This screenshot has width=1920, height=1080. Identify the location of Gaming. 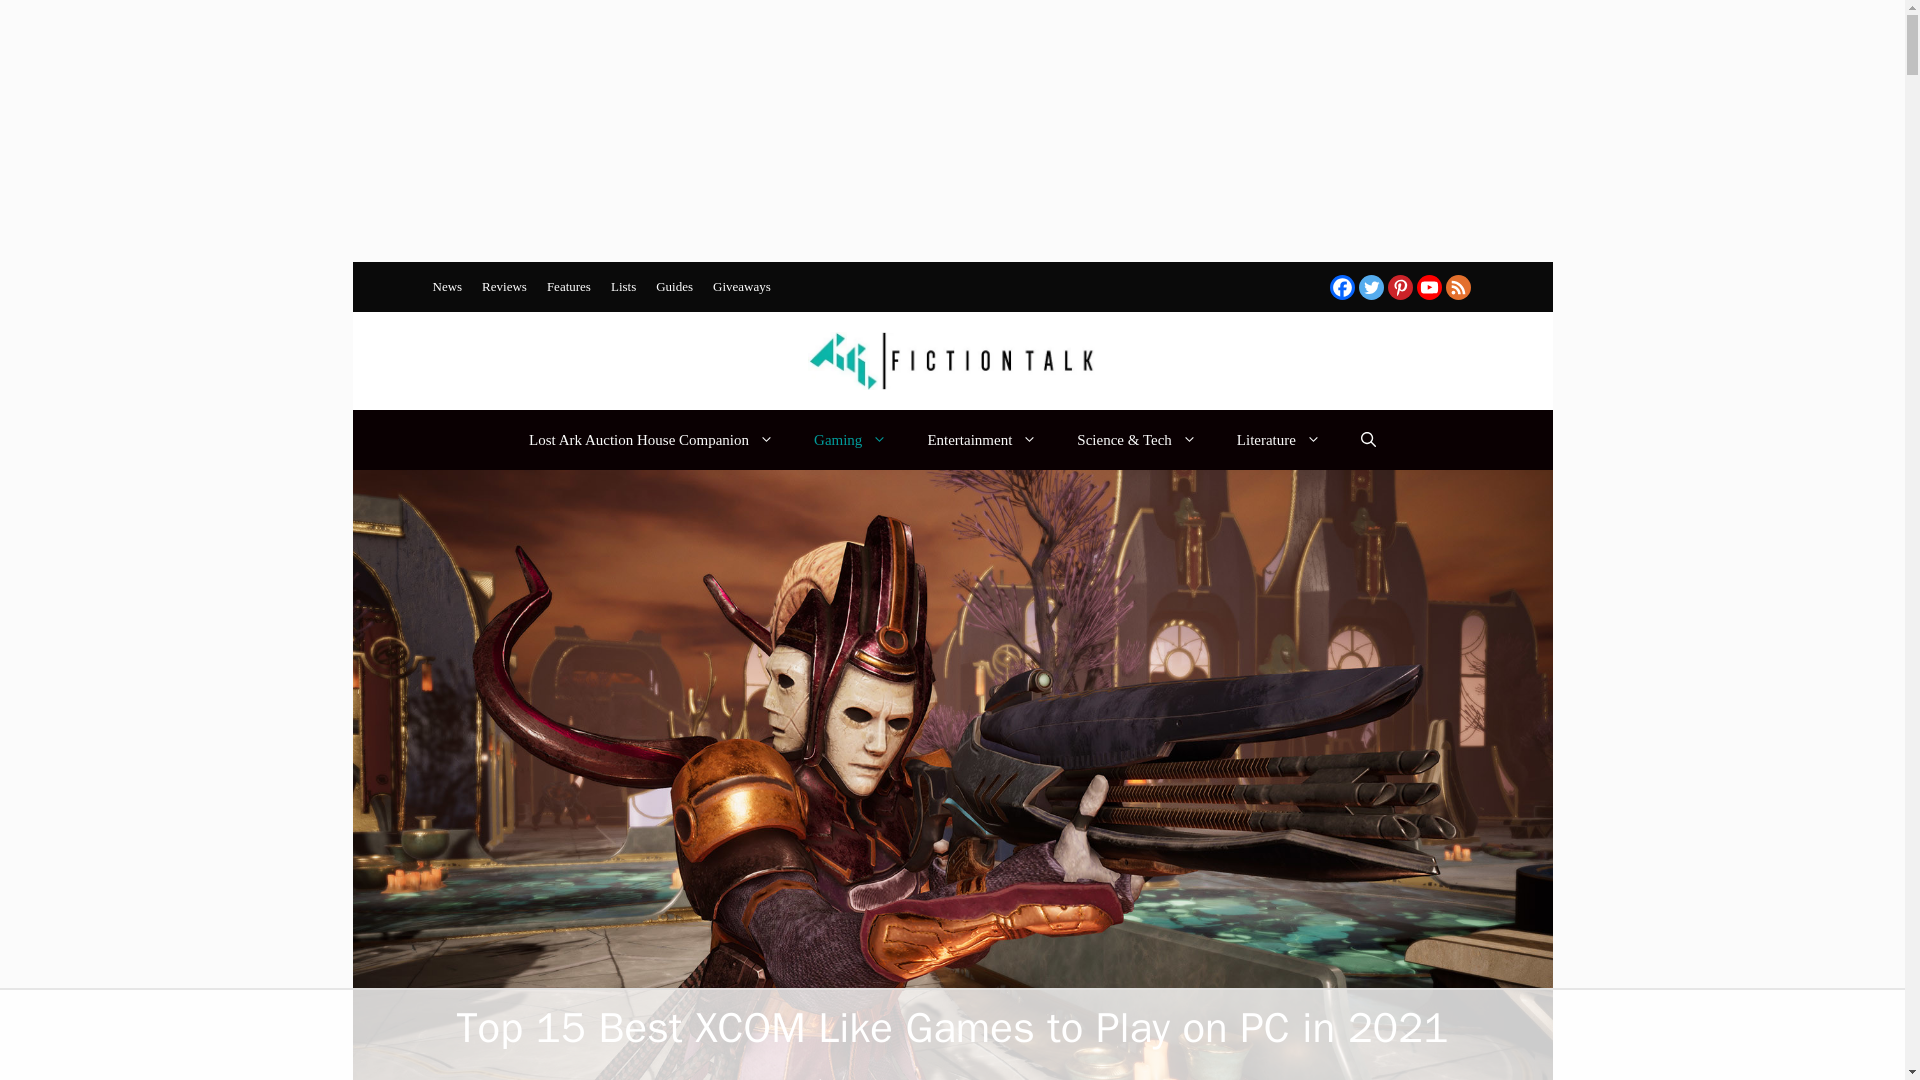
(850, 440).